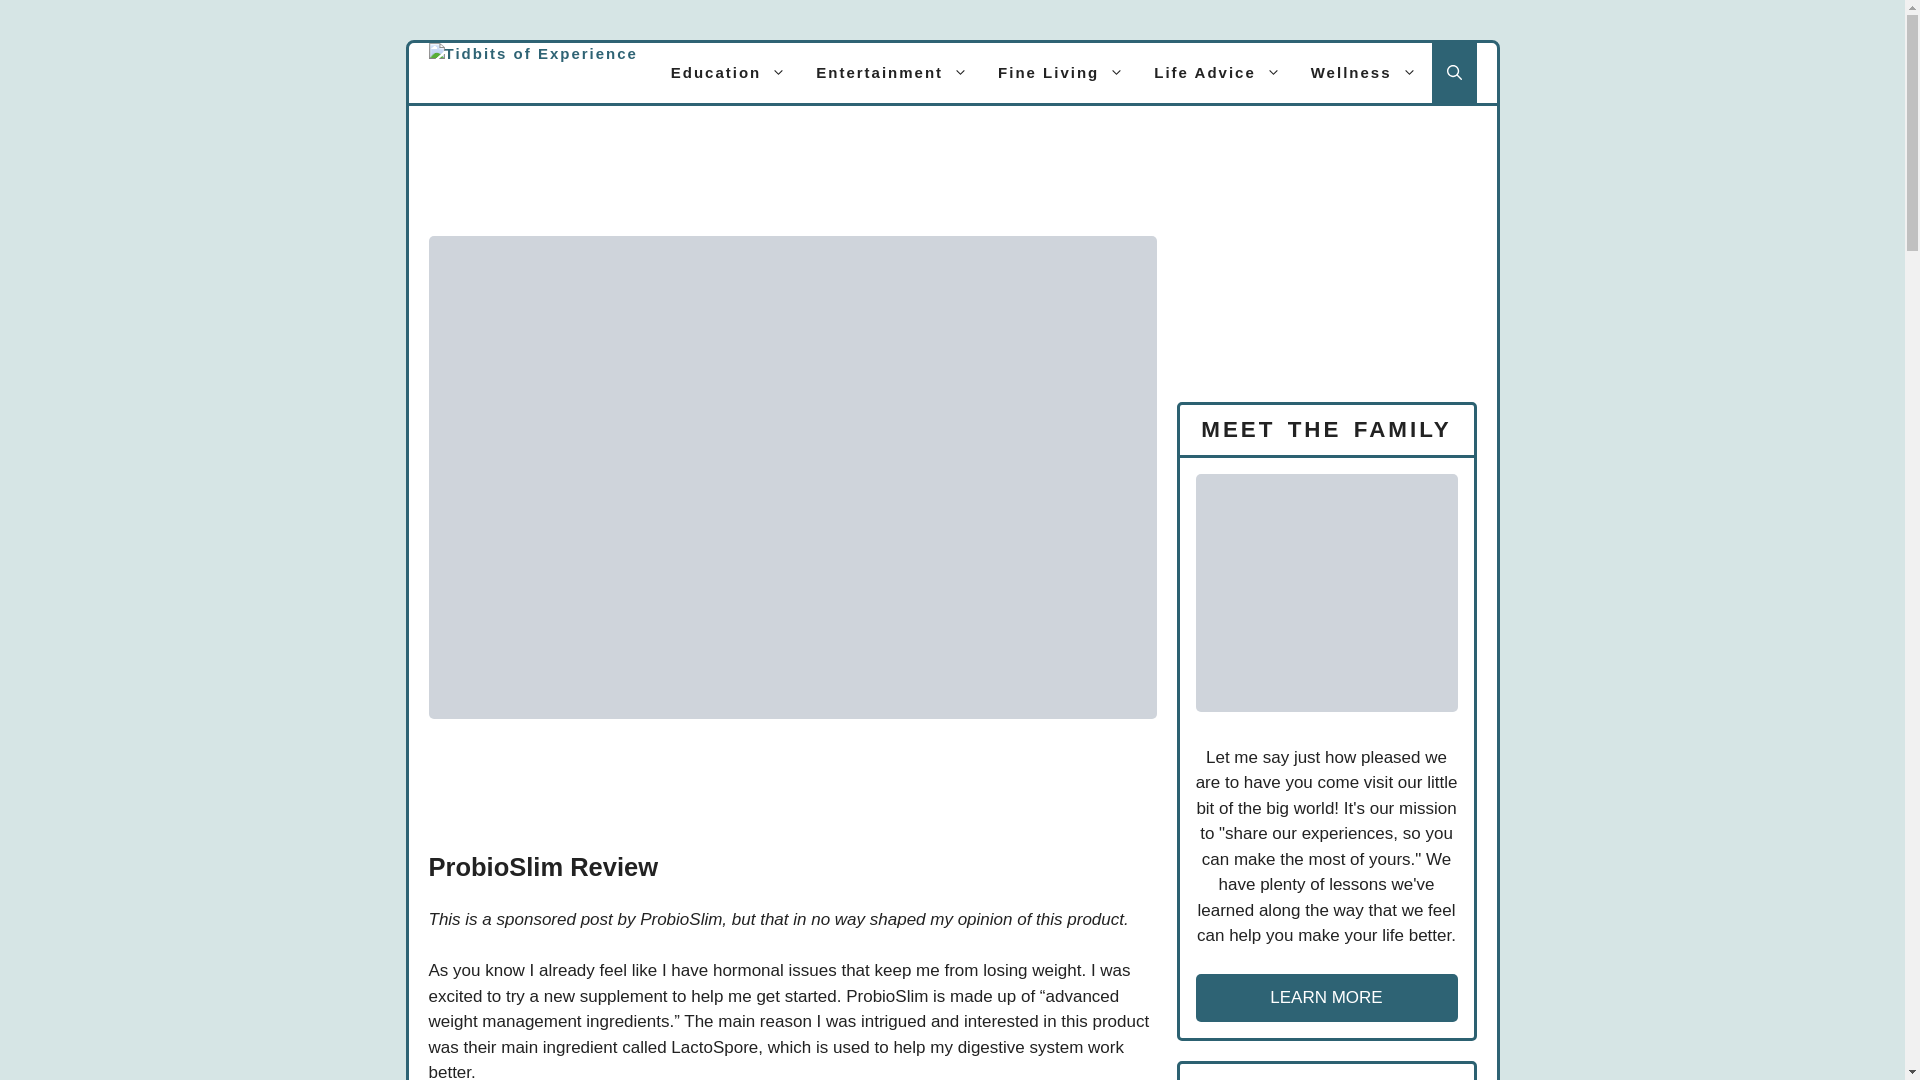  What do you see at coordinates (892, 72) in the screenshot?
I see `Entertainment` at bounding box center [892, 72].